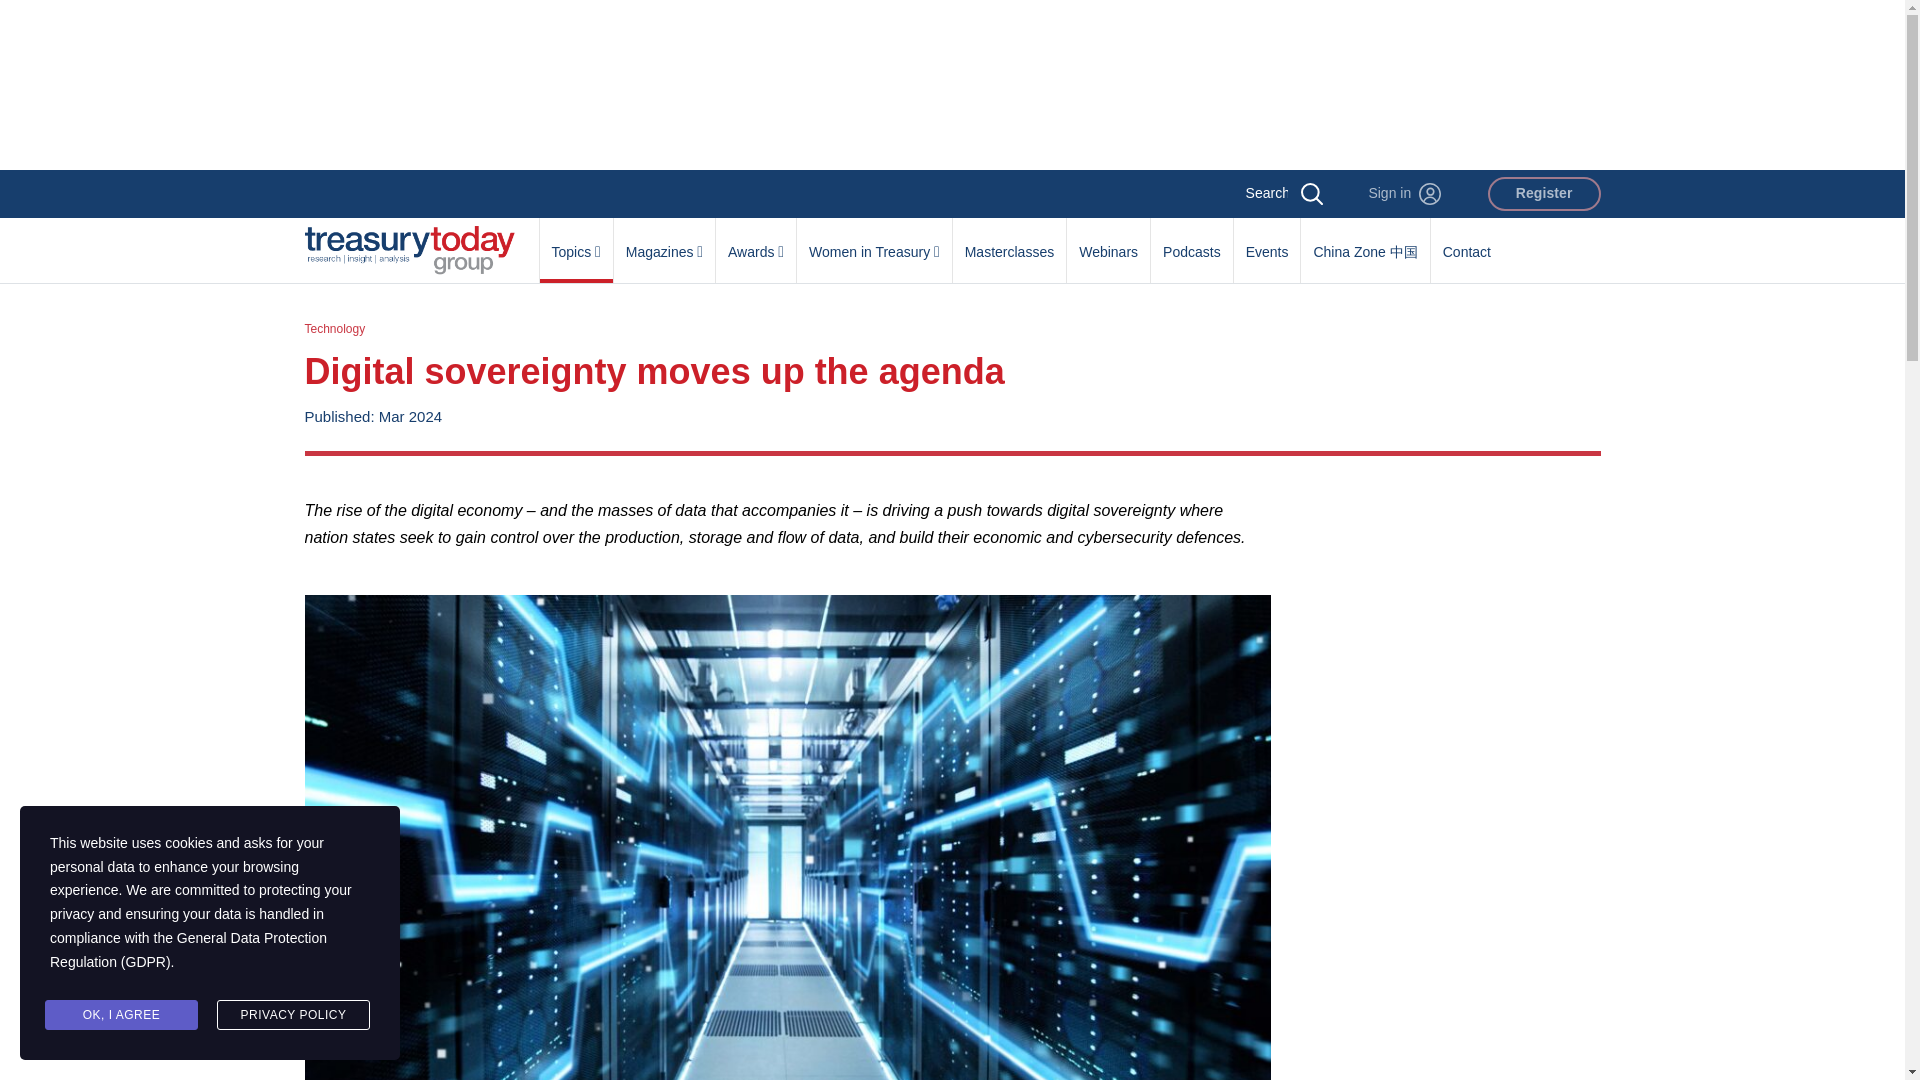 This screenshot has width=1920, height=1080. Describe the element at coordinates (1447, 934) in the screenshot. I see `3rd party ad content` at that location.